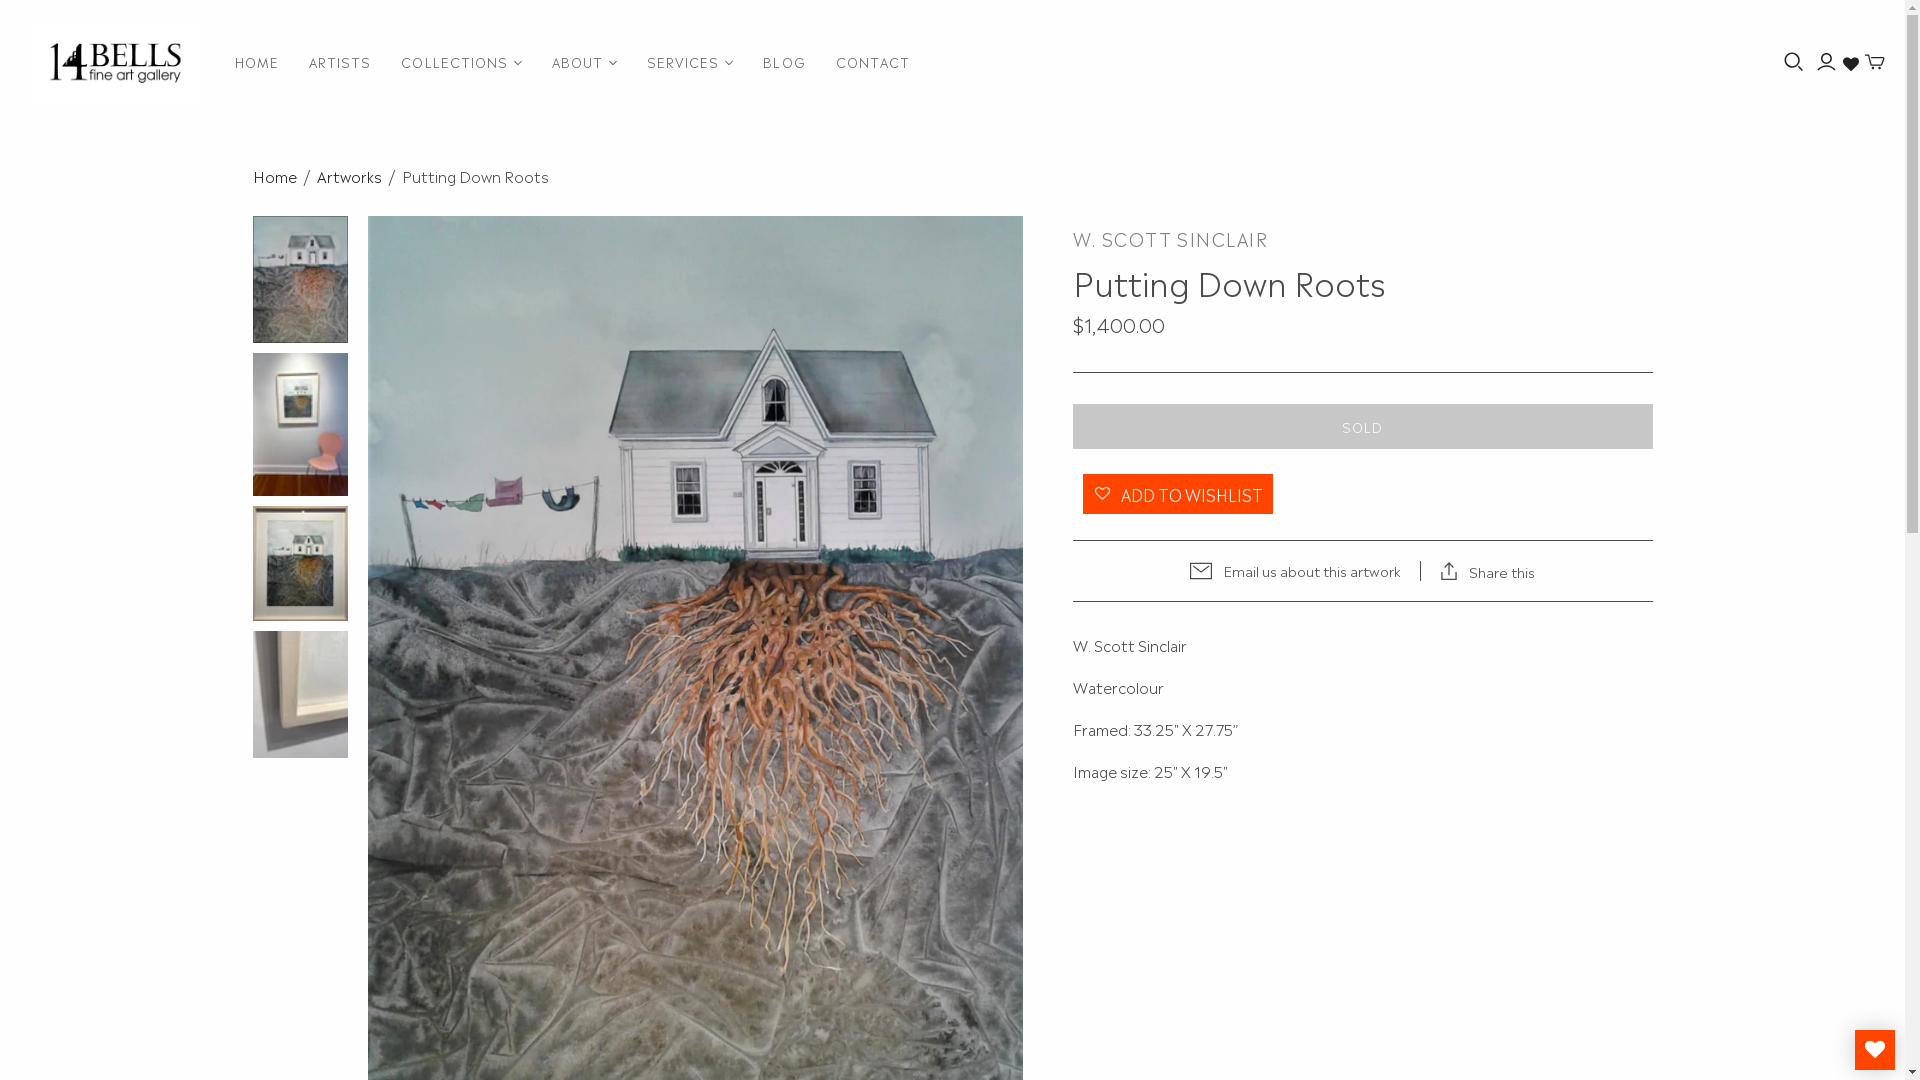 The image size is (1920, 1080). Describe the element at coordinates (1295, 571) in the screenshot. I see `Email us about this artwork` at that location.